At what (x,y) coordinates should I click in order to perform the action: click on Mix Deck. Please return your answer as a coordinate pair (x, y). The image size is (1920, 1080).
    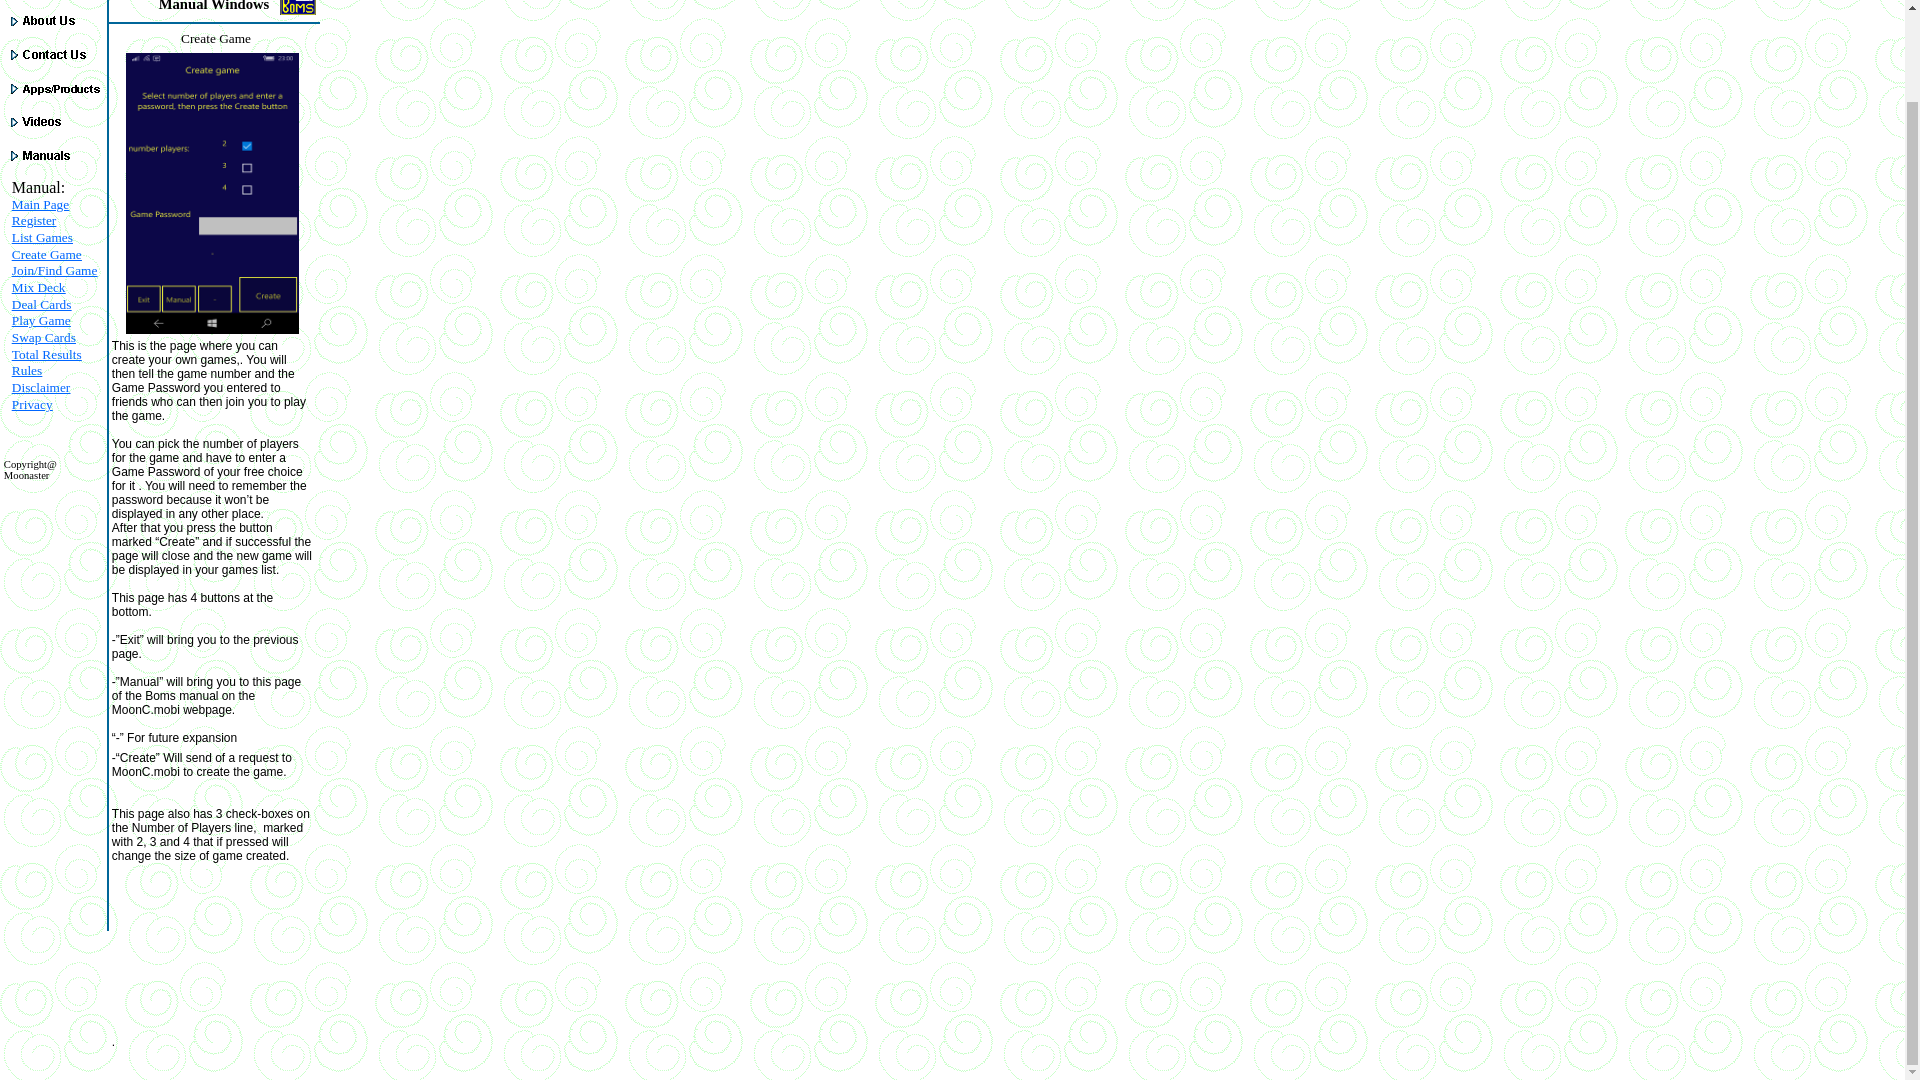
    Looking at the image, I should click on (38, 286).